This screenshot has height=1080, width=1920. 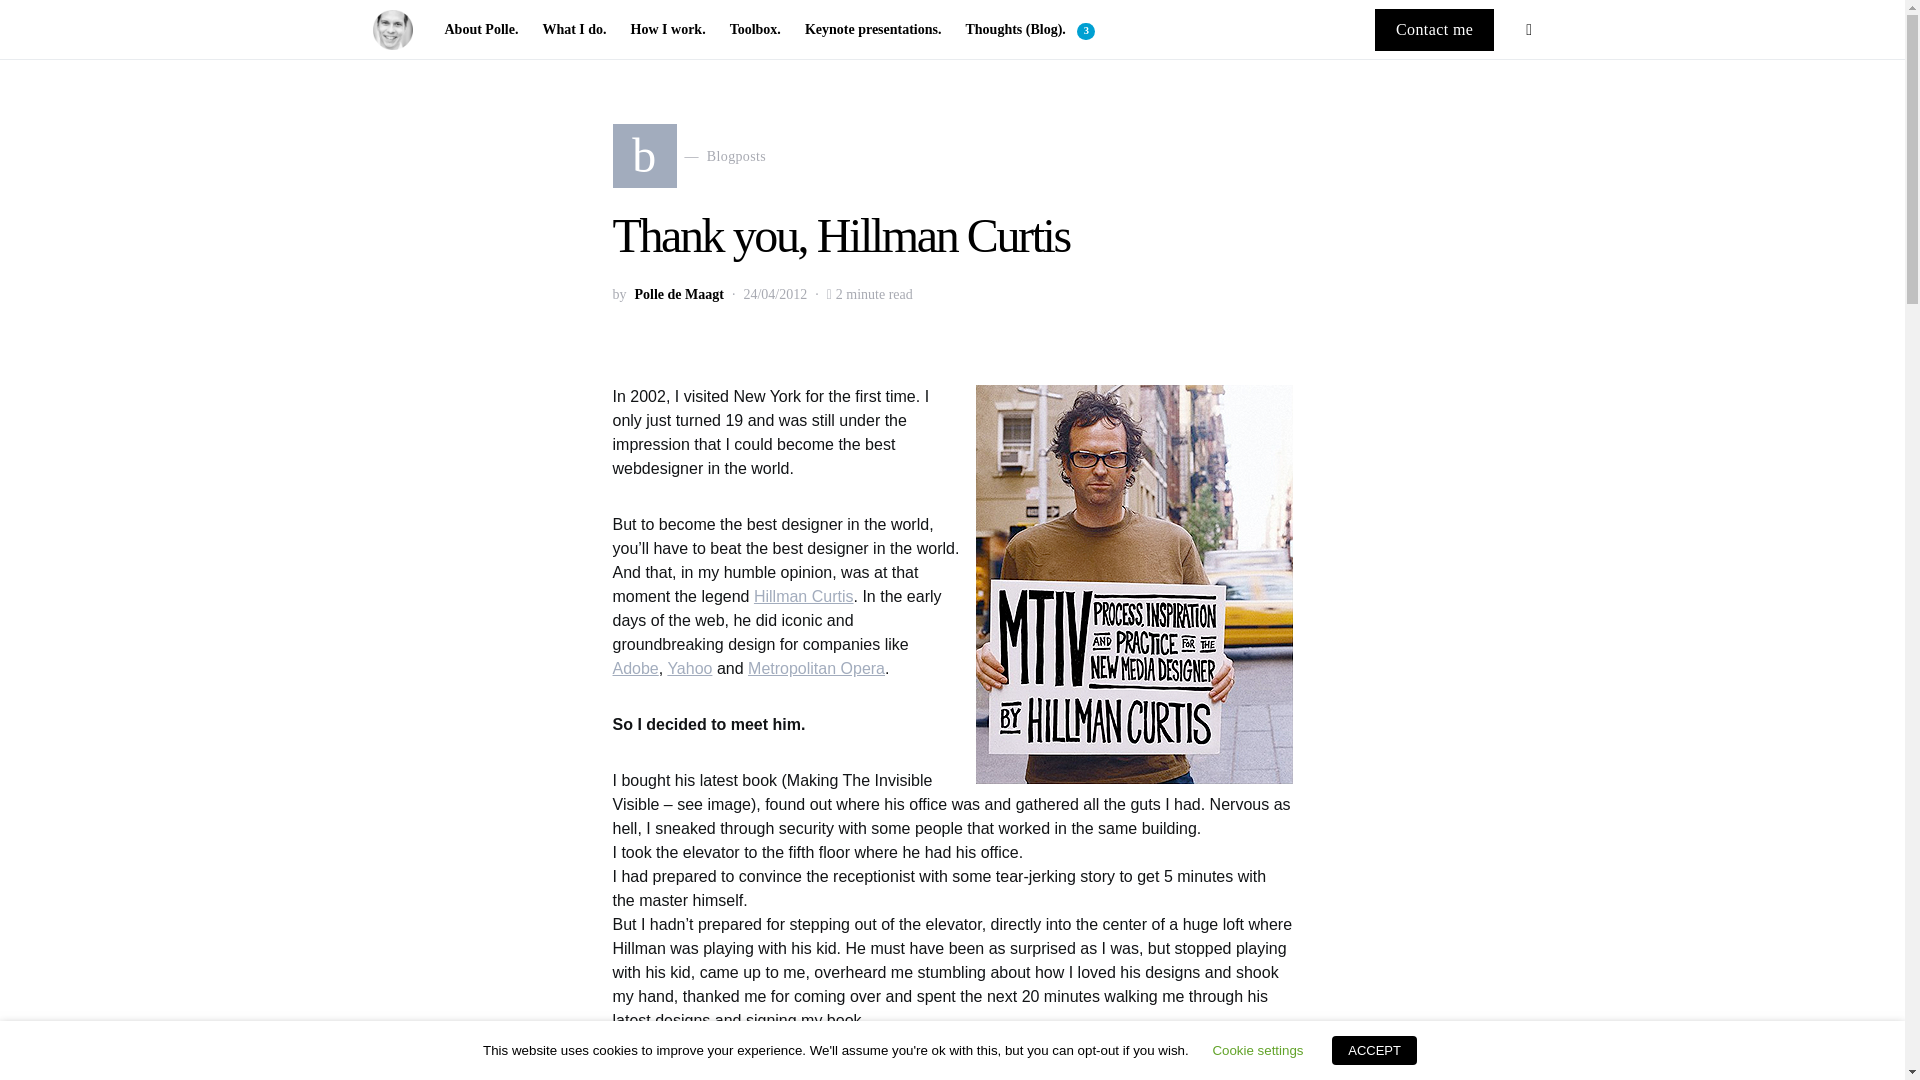 I want to click on Metropolitan Opera, so click(x=689, y=668).